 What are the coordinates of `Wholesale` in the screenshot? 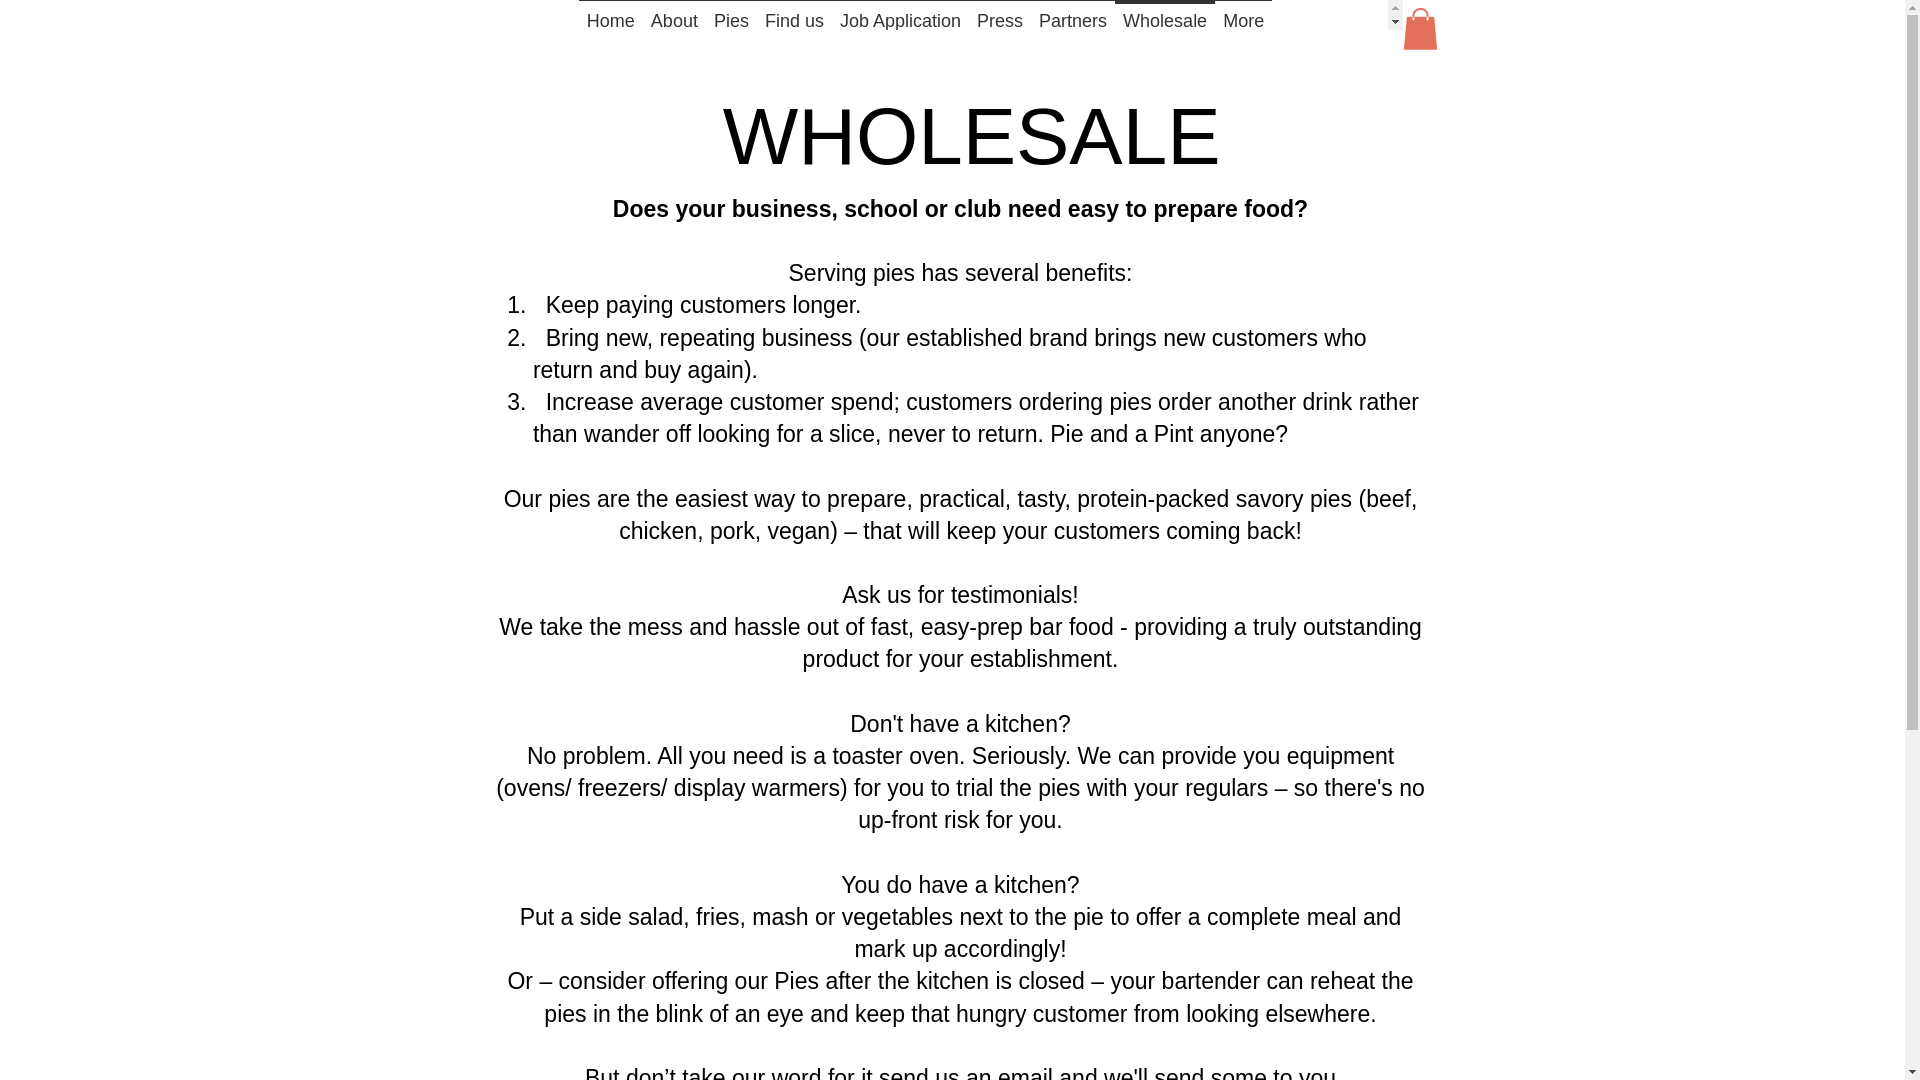 It's located at (1165, 15).